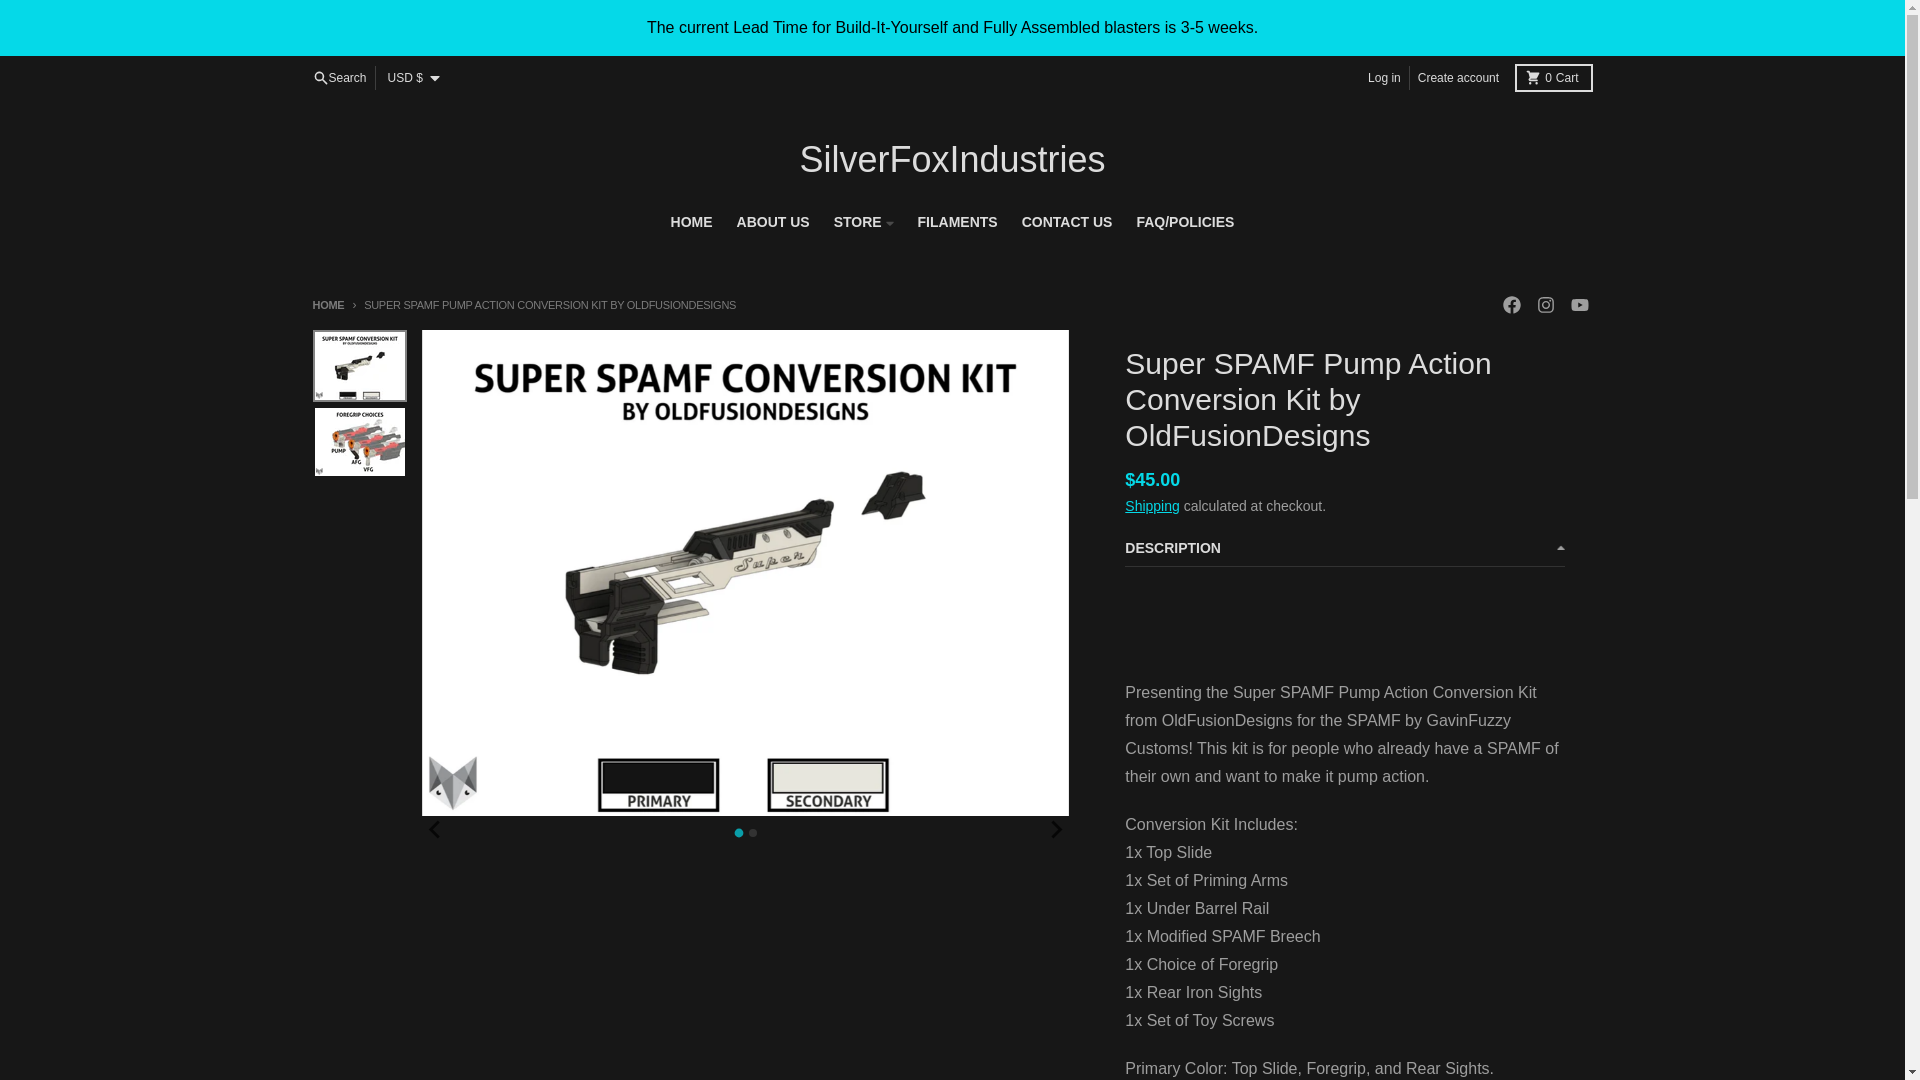 The image size is (1920, 1080). What do you see at coordinates (327, 305) in the screenshot?
I see `Back to the homepage` at bounding box center [327, 305].